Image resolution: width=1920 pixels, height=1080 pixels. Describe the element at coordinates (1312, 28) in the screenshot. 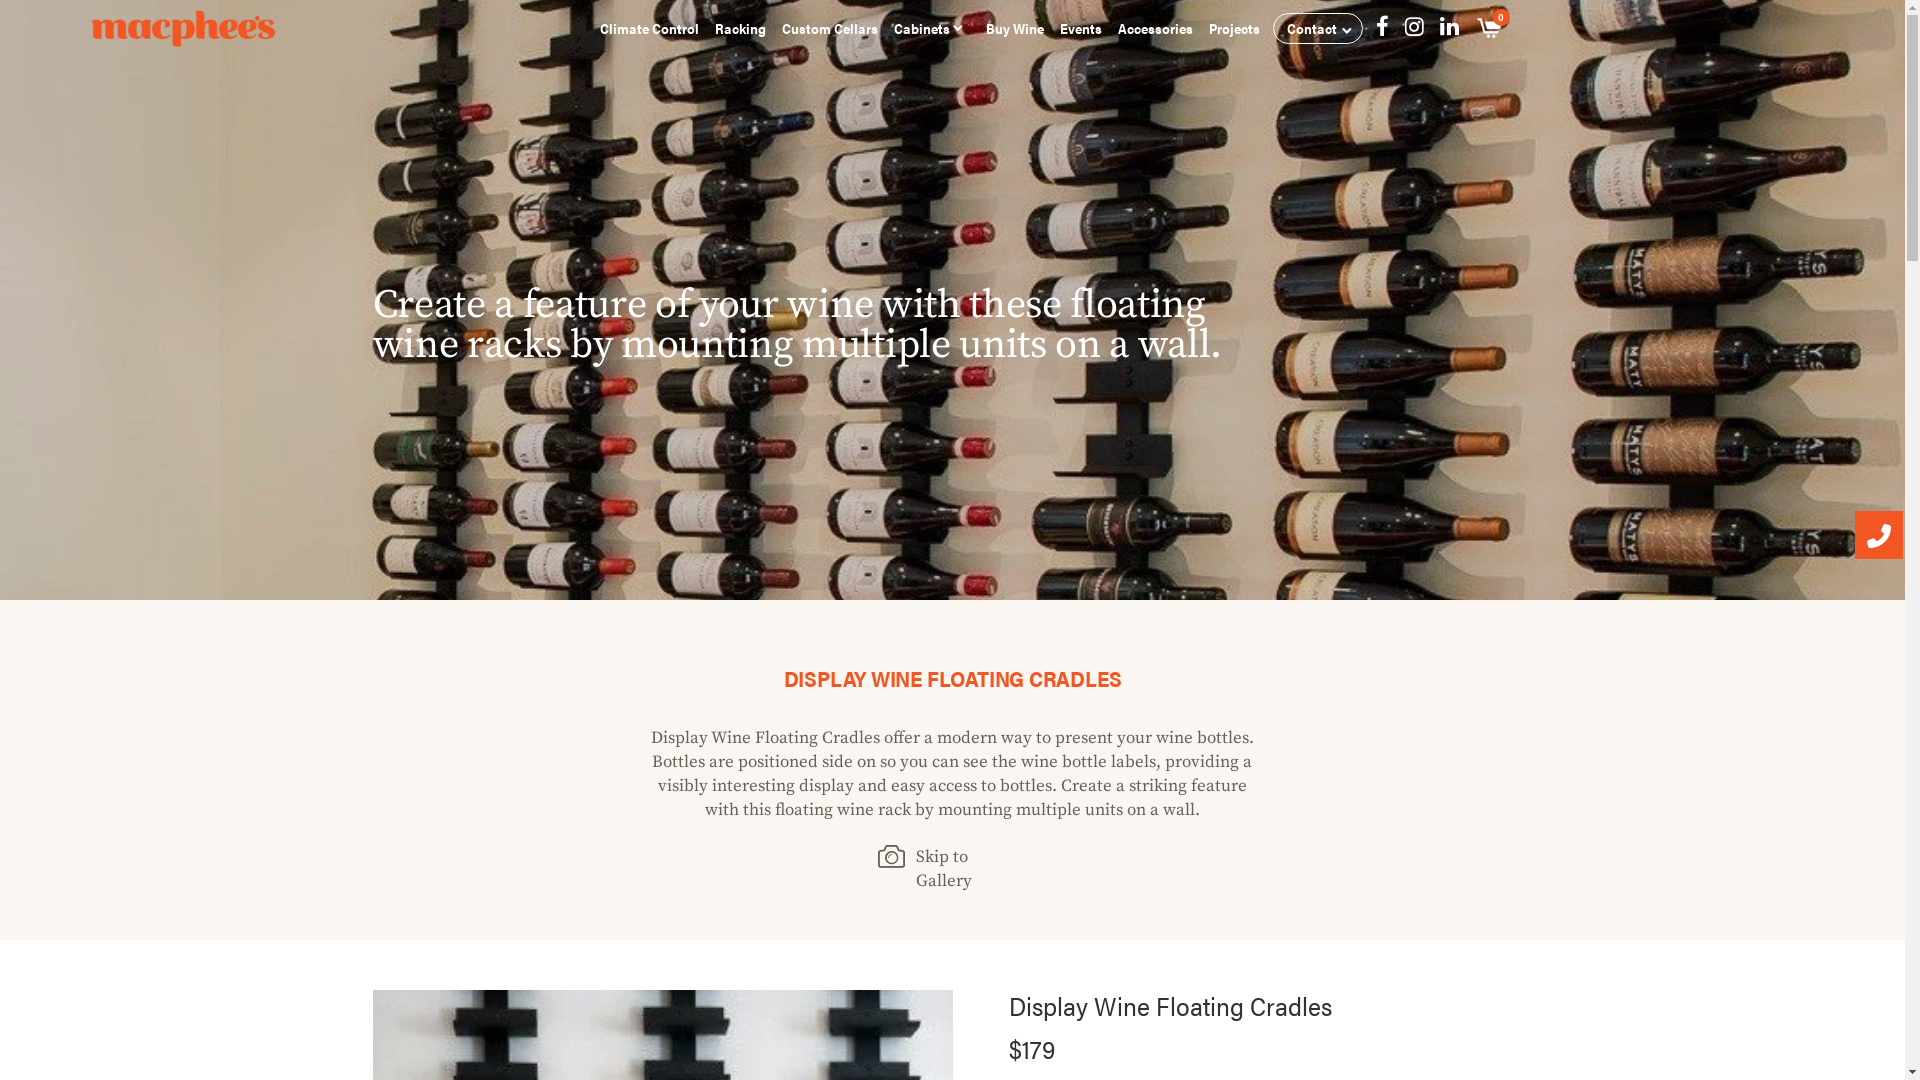

I see `Contact` at that location.